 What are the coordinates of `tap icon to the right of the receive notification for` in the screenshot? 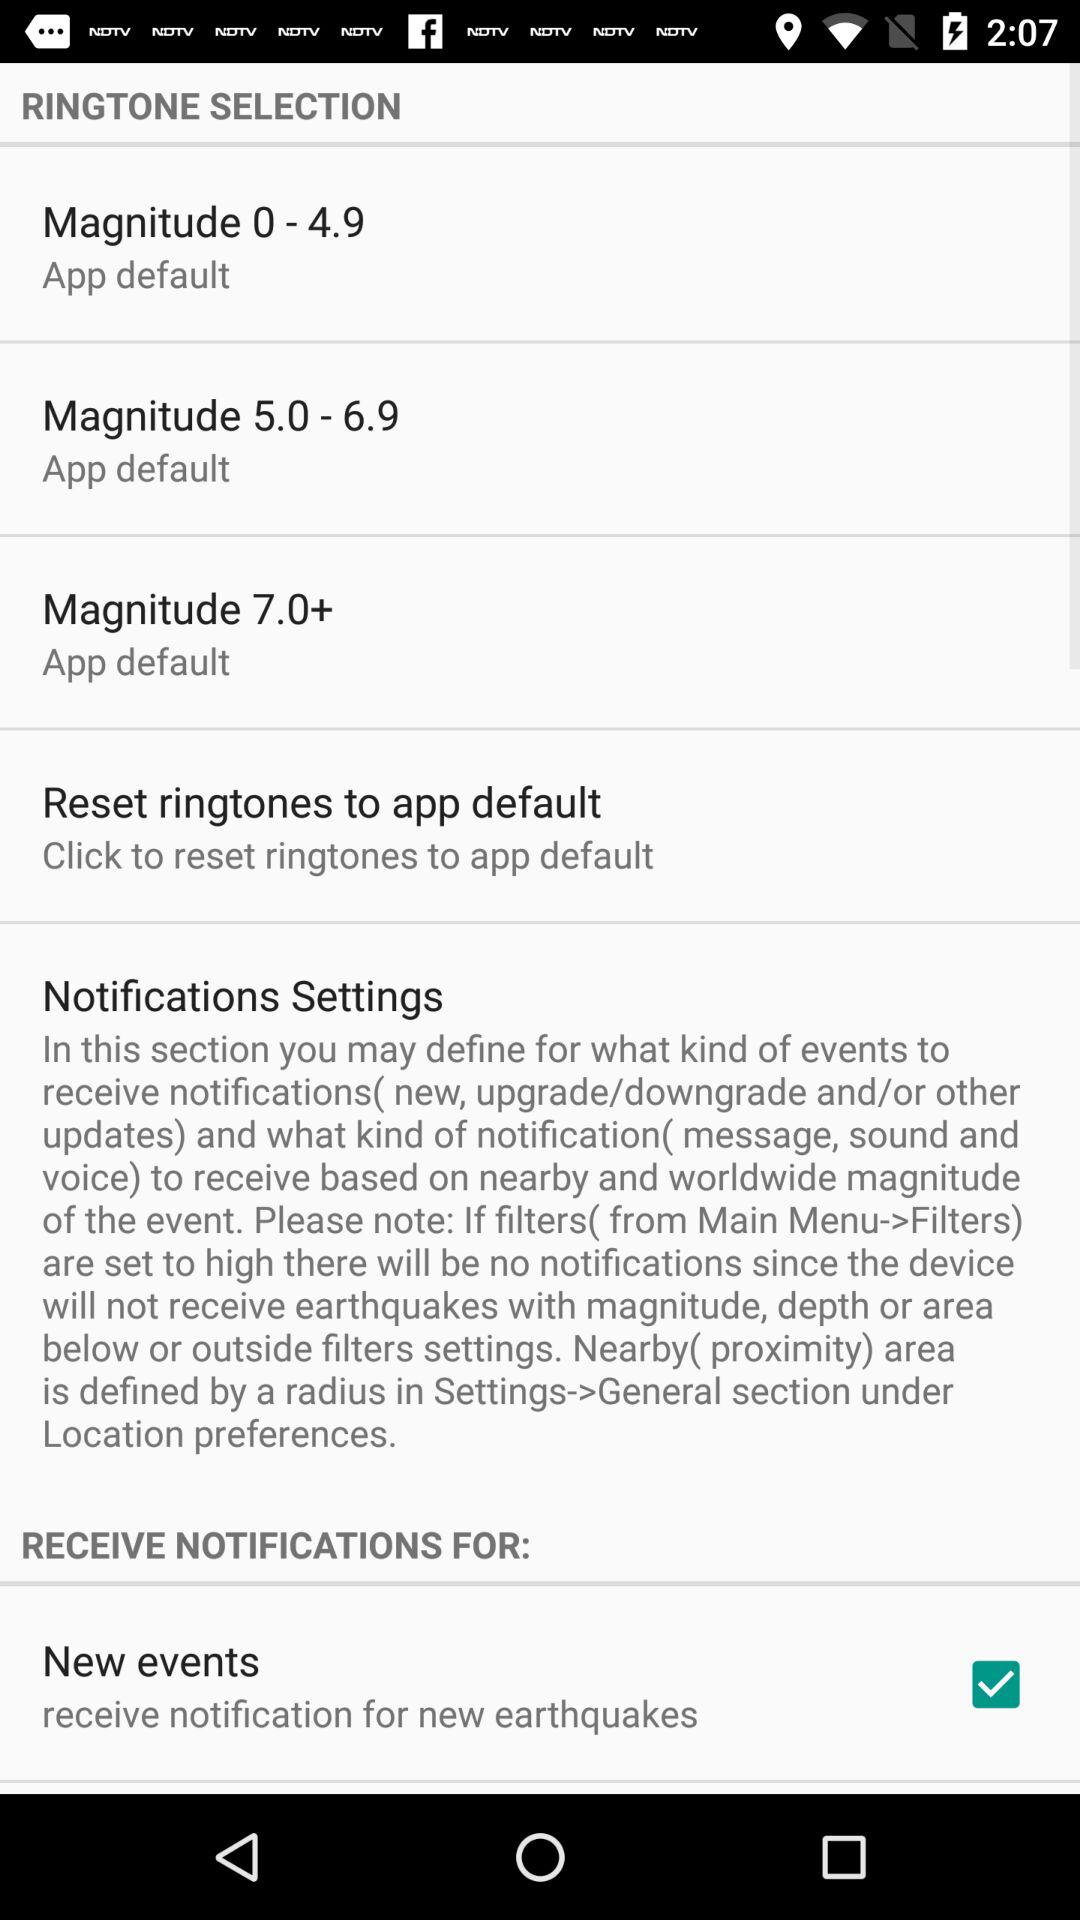 It's located at (996, 1684).